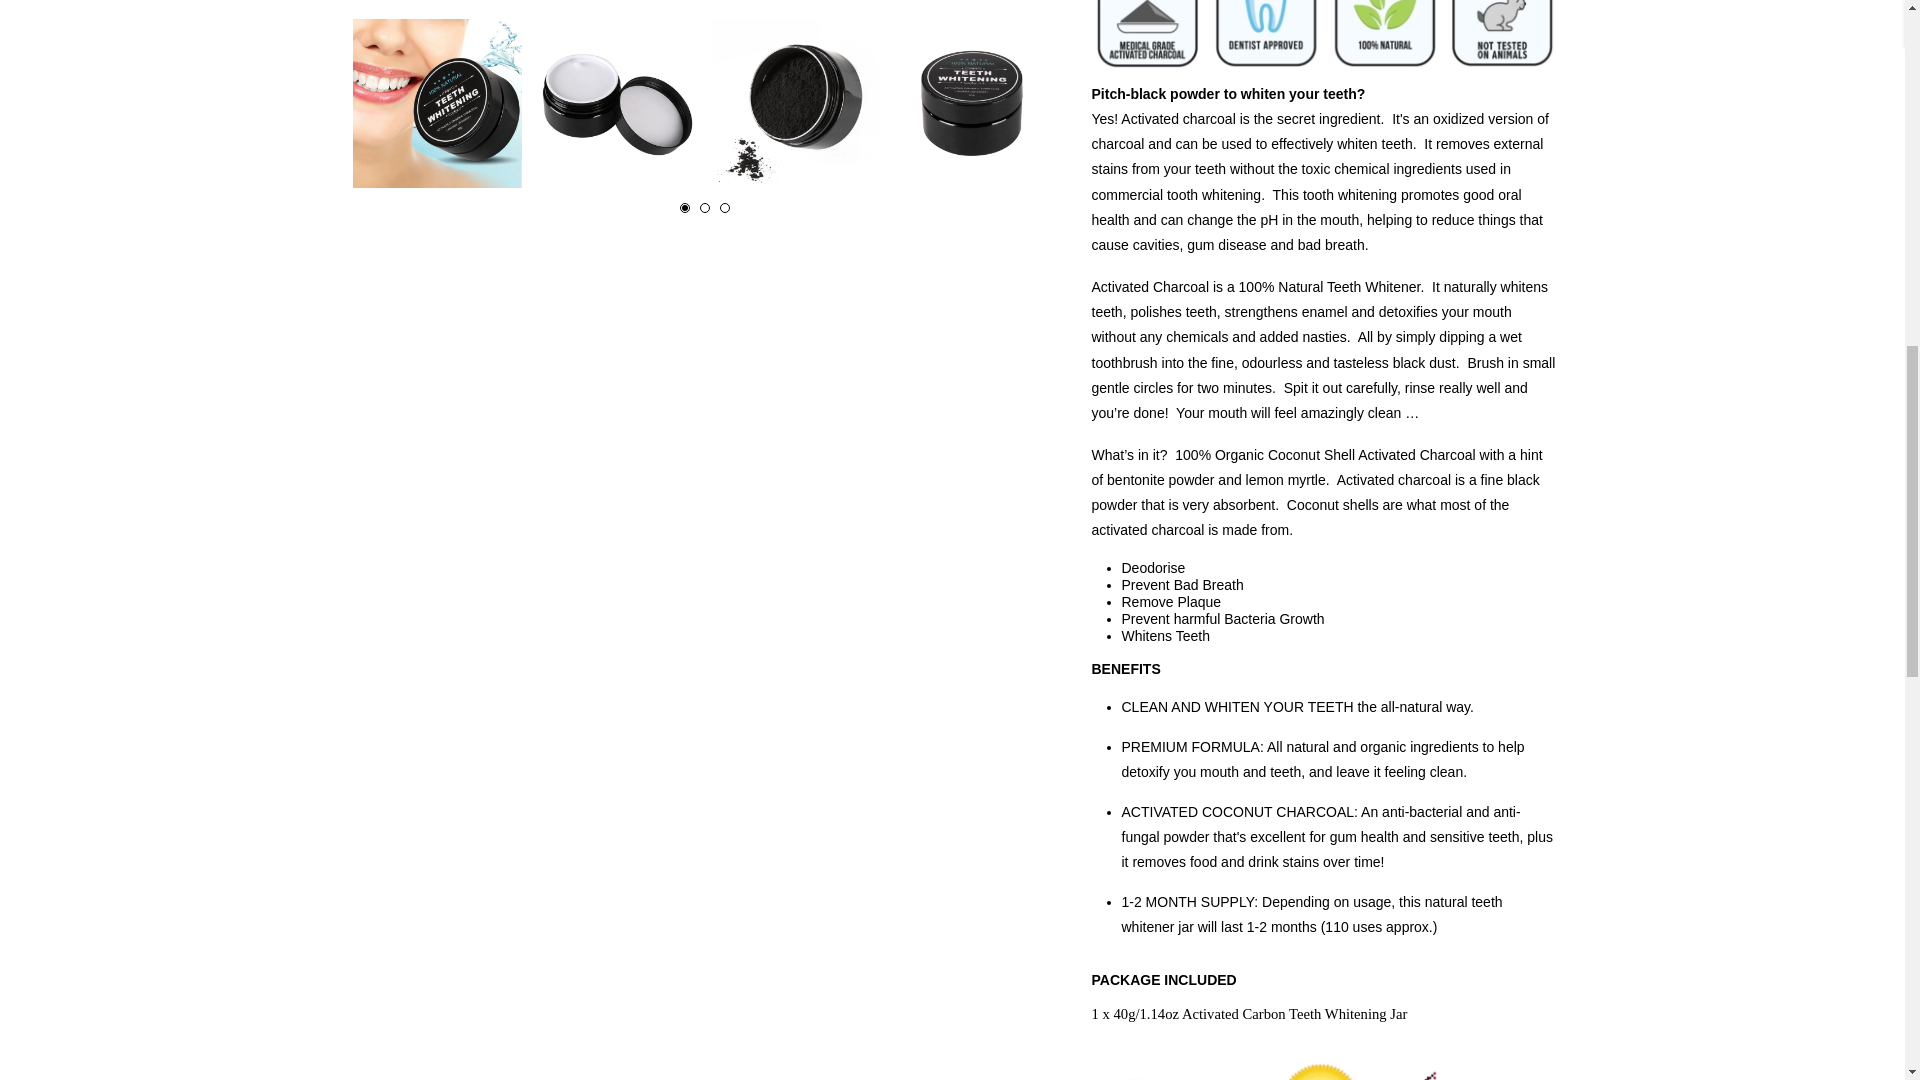  I want to click on Activated Charcoal Whitening Powder, so click(436, 103).